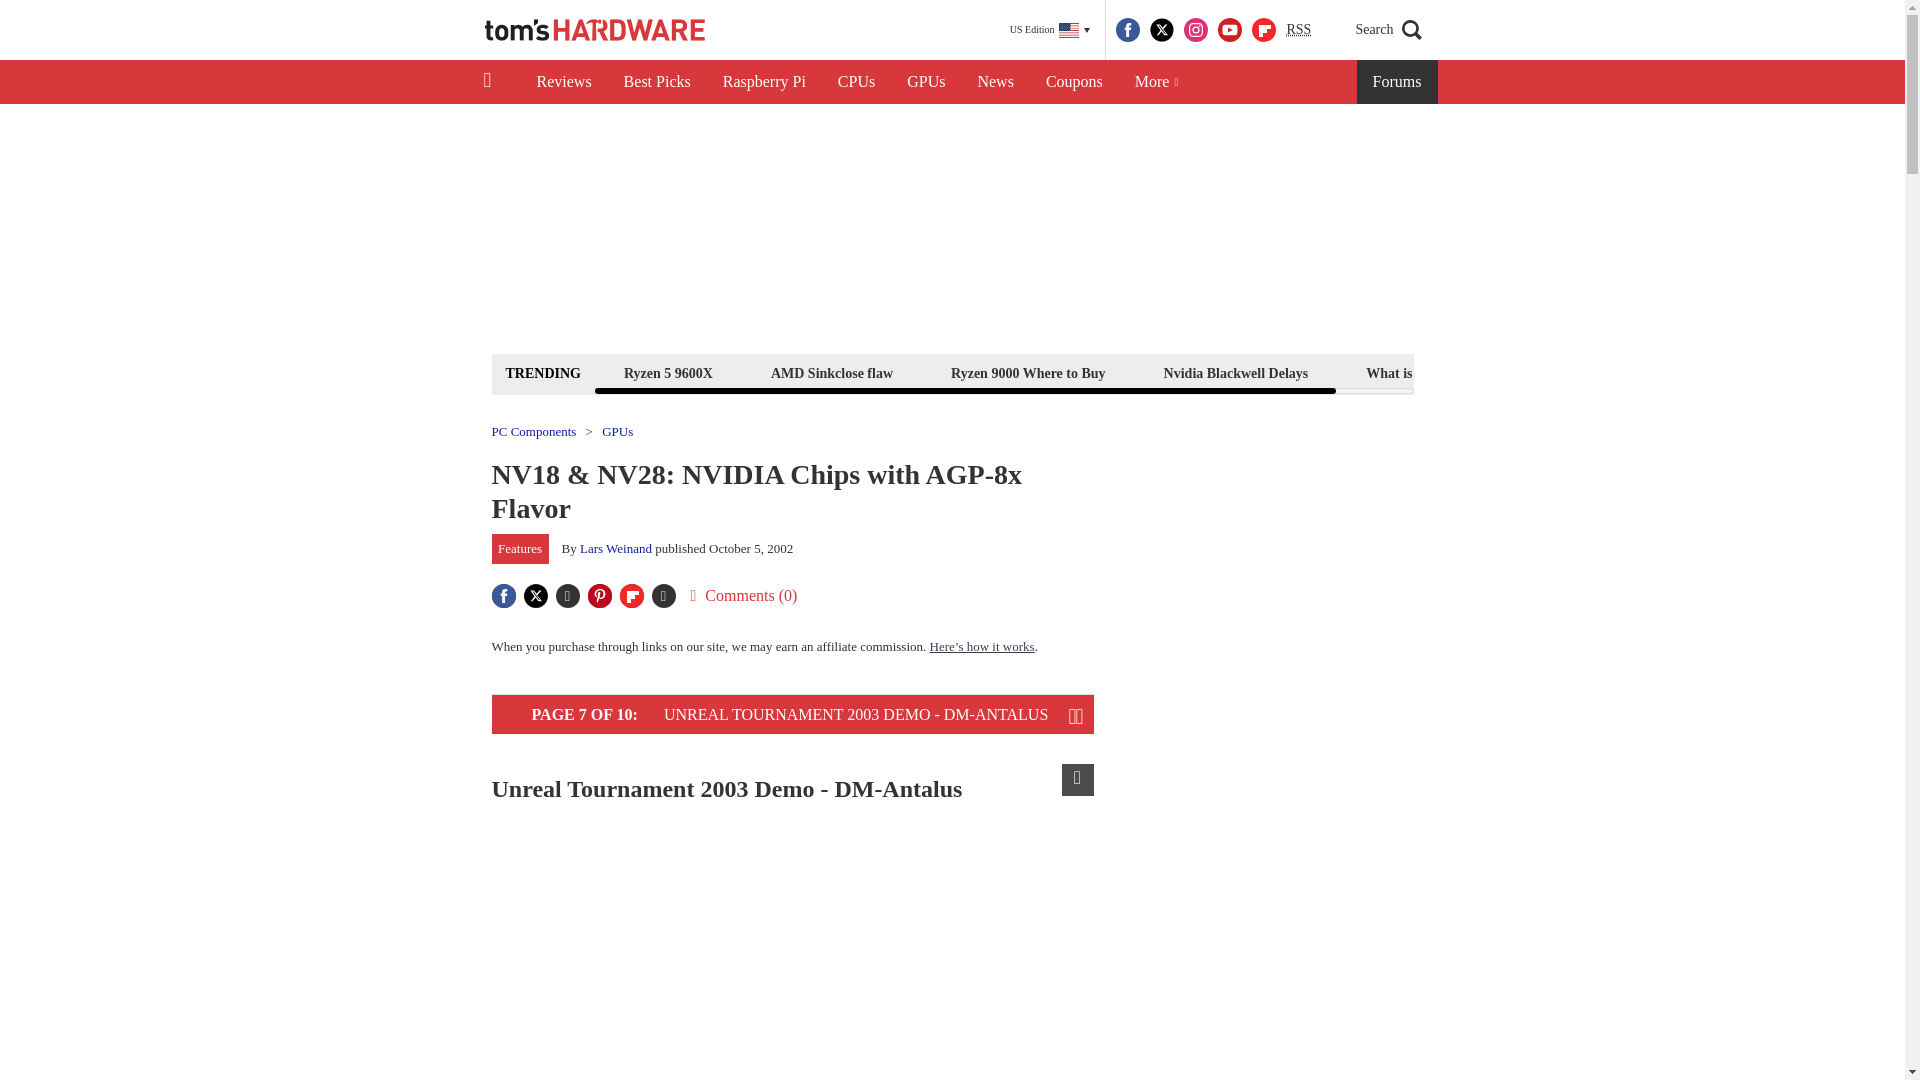  What do you see at coordinates (1050, 30) in the screenshot?
I see `US Edition` at bounding box center [1050, 30].